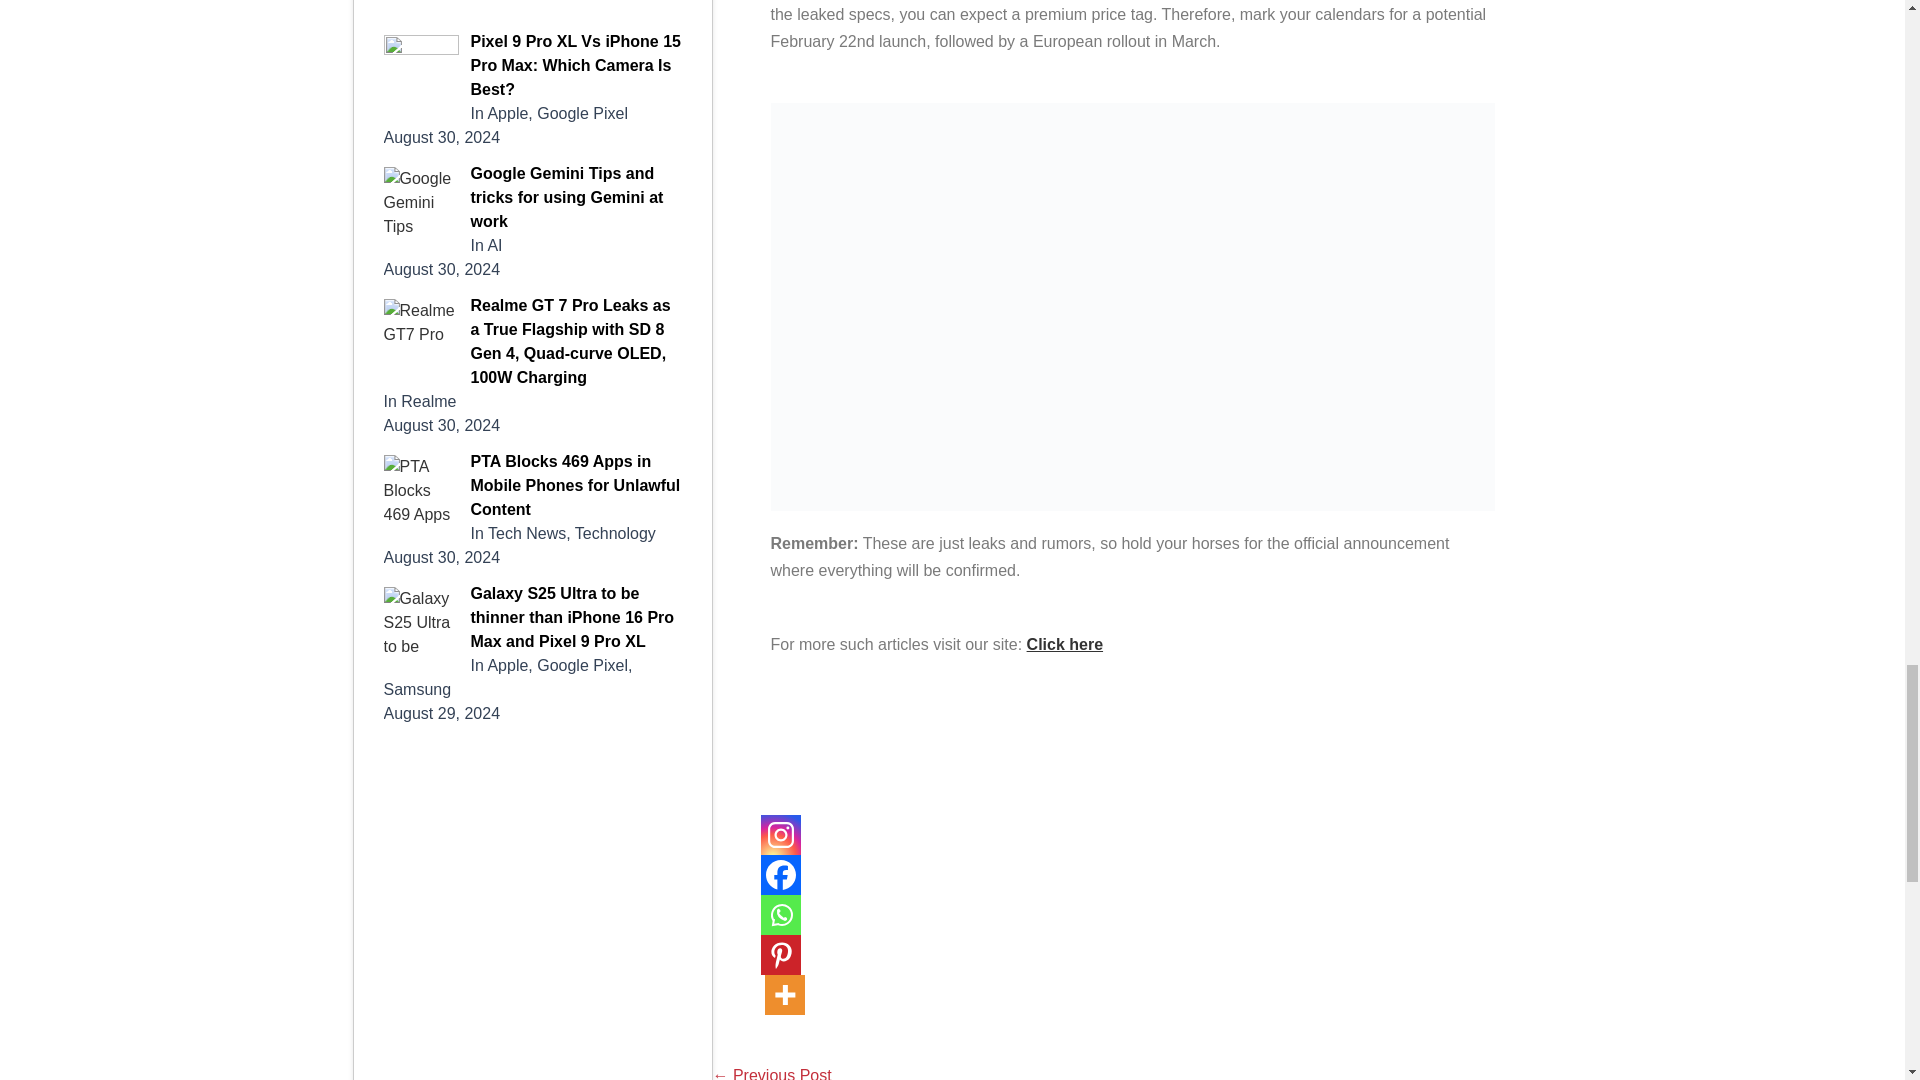  What do you see at coordinates (784, 995) in the screenshot?
I see `More` at bounding box center [784, 995].